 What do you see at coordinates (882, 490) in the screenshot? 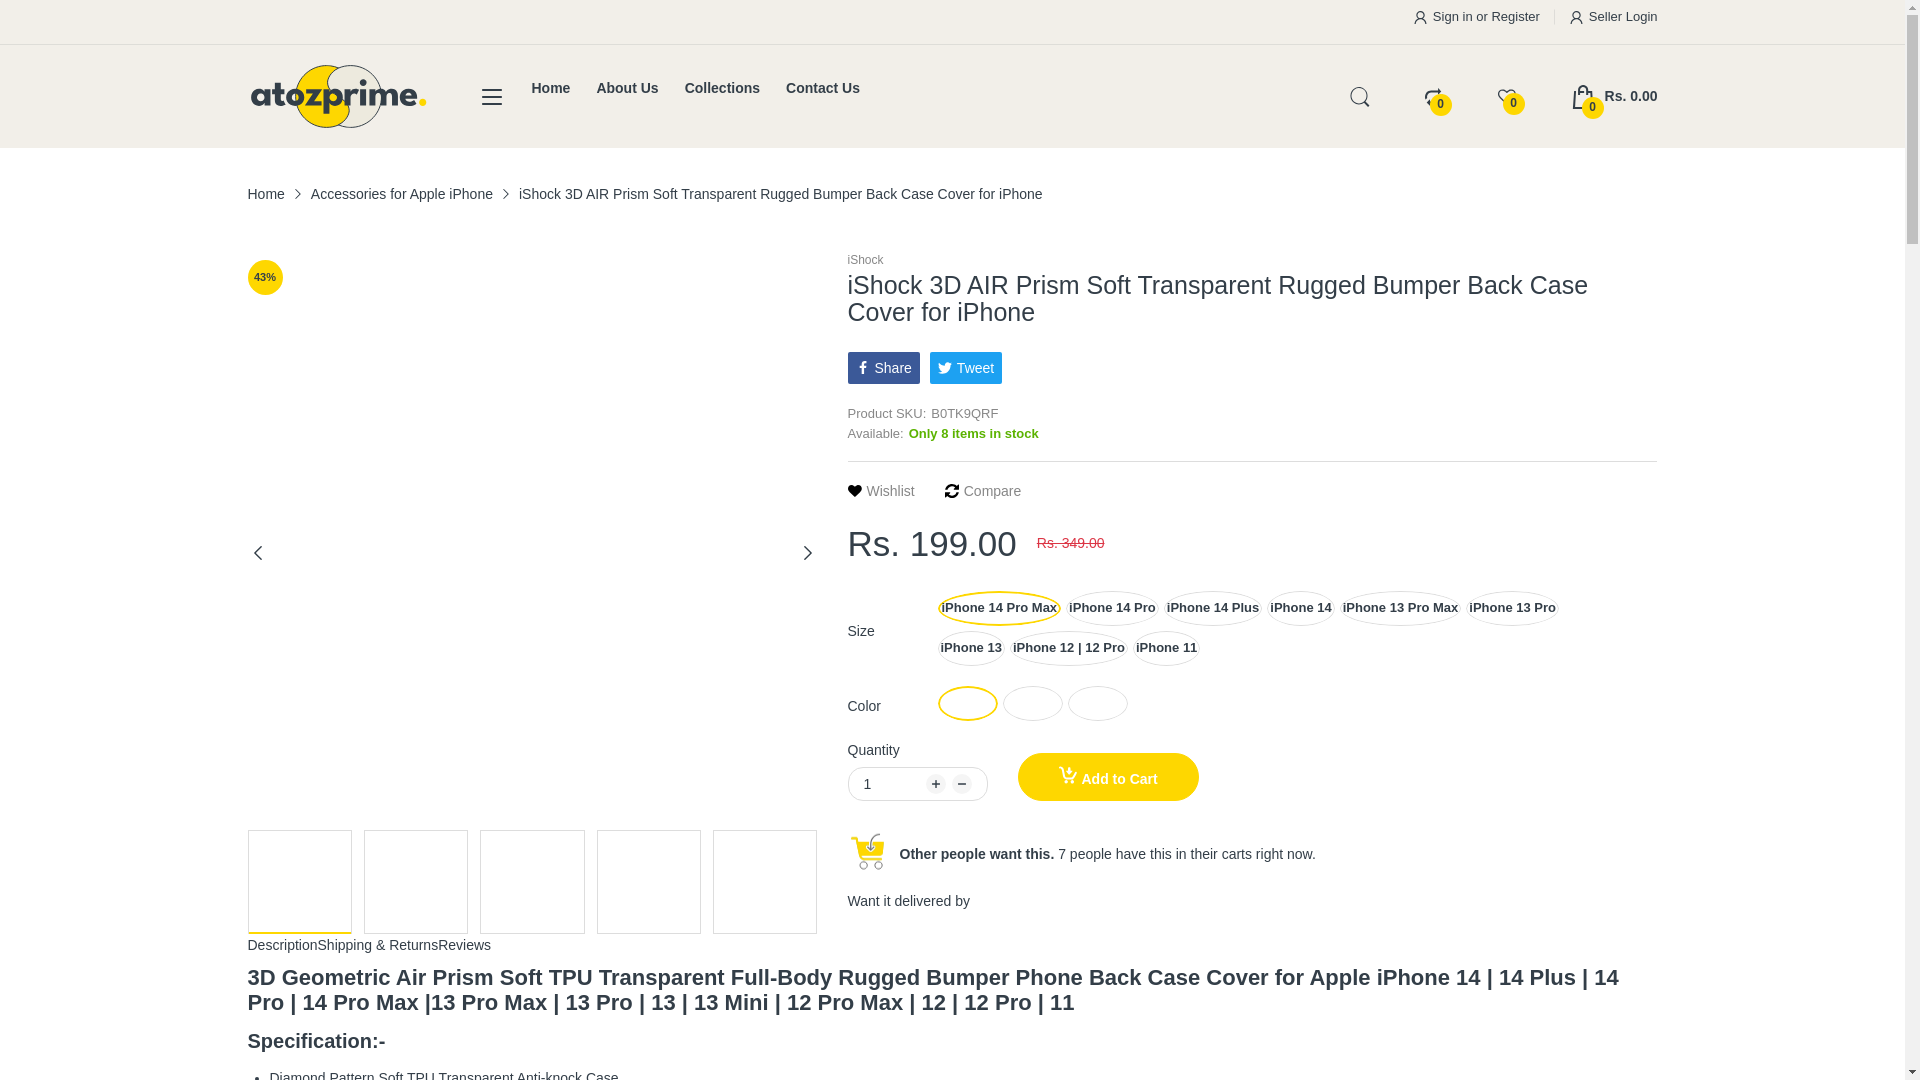
I see `iShock` at bounding box center [882, 490].